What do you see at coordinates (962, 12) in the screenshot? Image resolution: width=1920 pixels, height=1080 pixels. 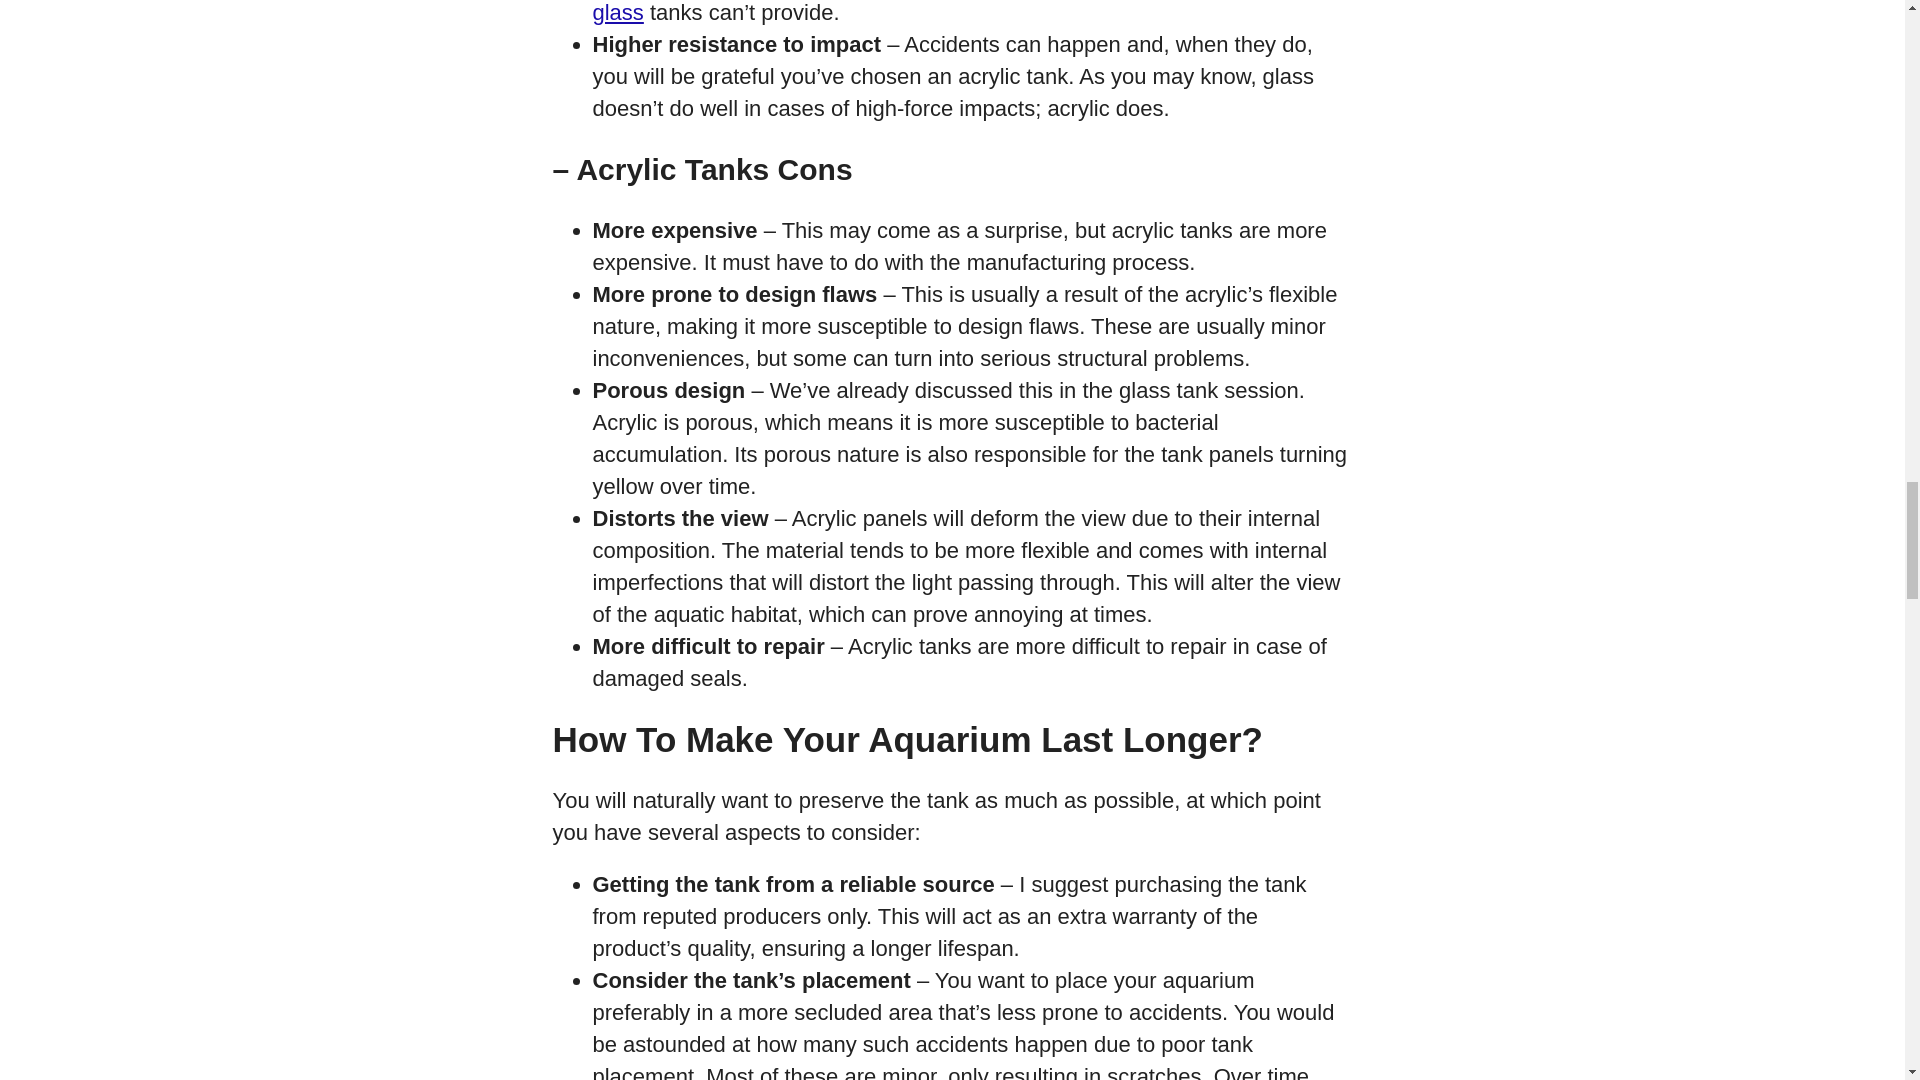 I see `ideas for various shapes that glass` at bounding box center [962, 12].